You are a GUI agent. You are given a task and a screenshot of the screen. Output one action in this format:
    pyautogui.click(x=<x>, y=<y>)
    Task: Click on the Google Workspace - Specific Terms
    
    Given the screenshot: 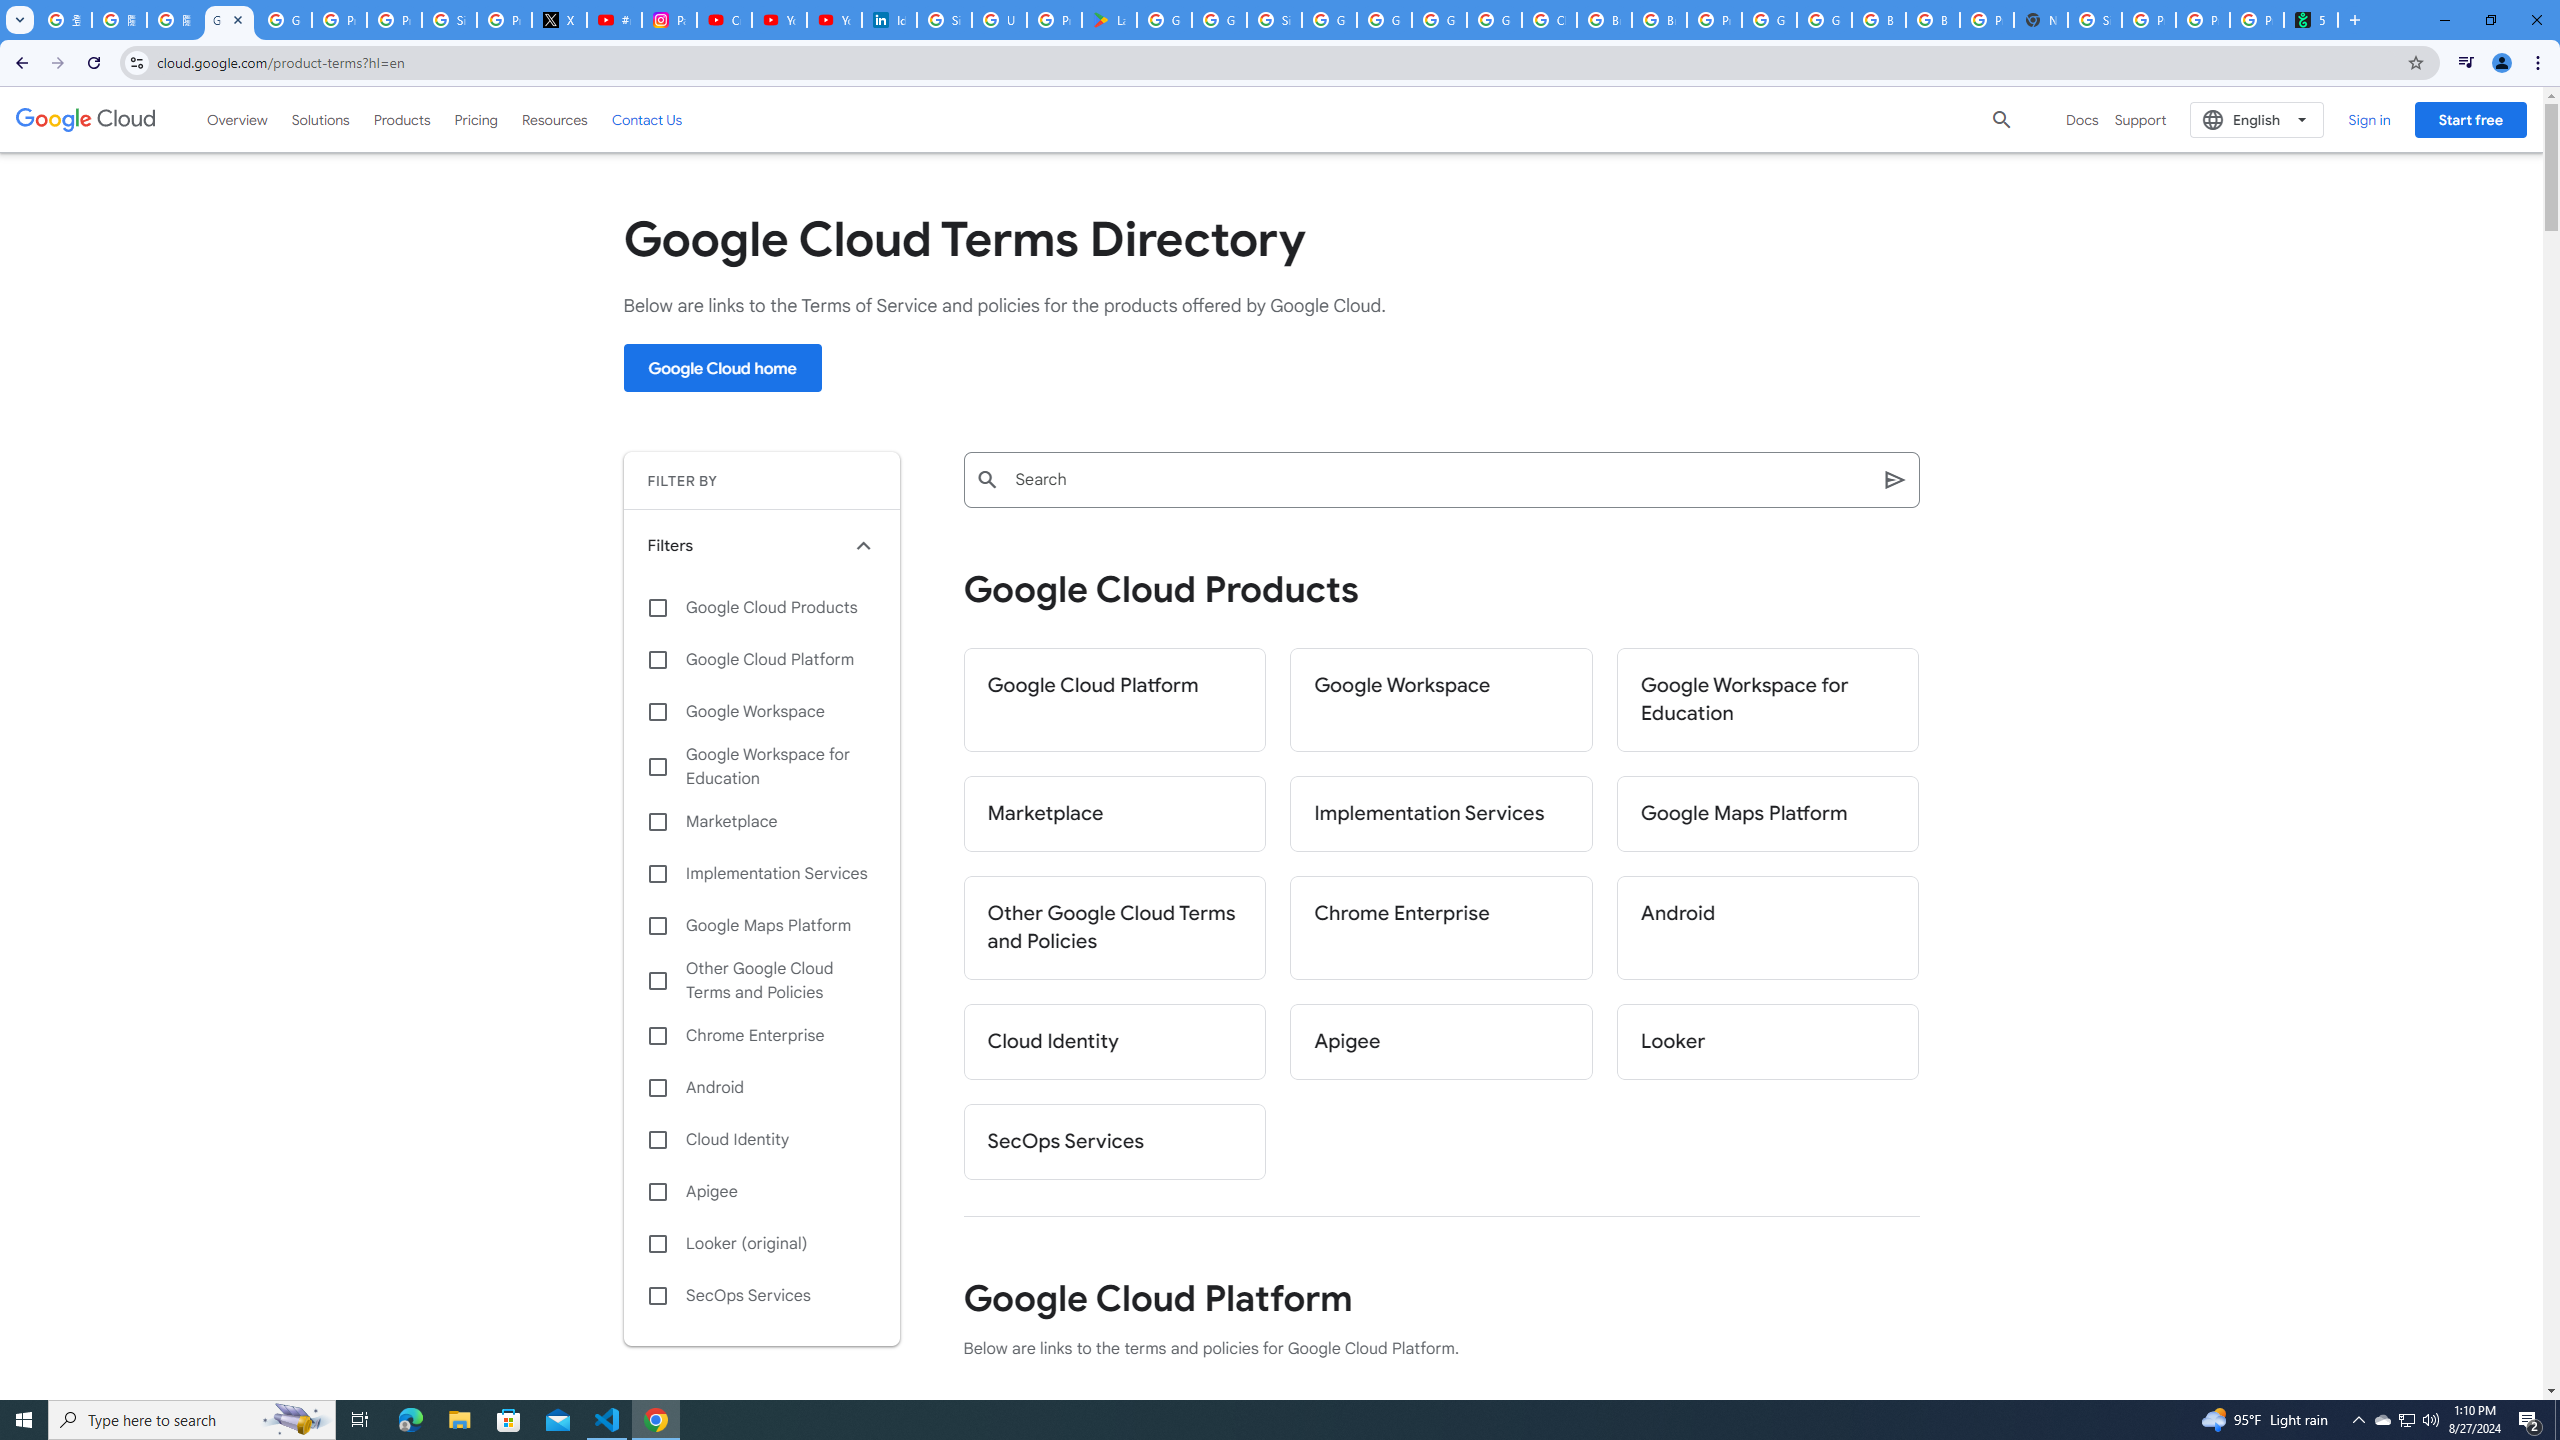 What is the action you would take?
    pyautogui.click(x=1219, y=20)
    